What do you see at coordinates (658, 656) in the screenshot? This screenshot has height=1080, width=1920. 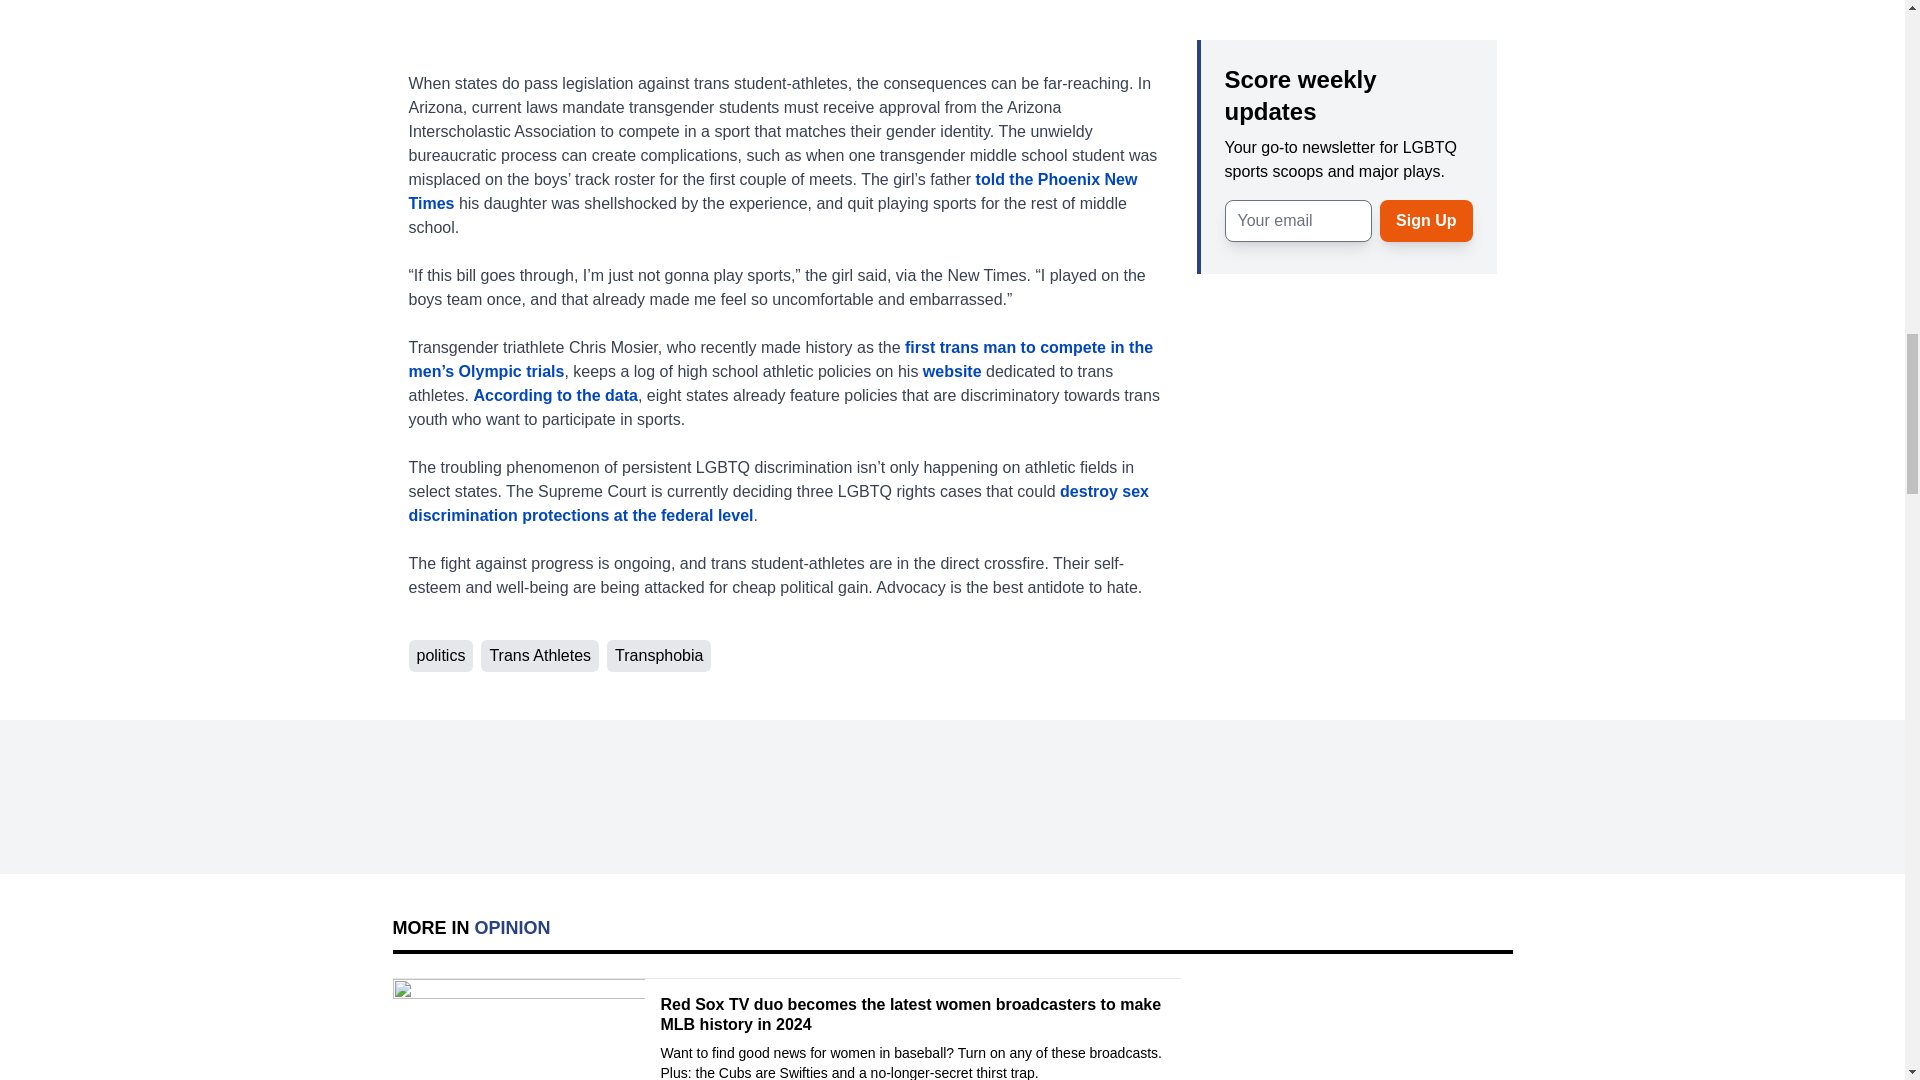 I see `Transphobia` at bounding box center [658, 656].